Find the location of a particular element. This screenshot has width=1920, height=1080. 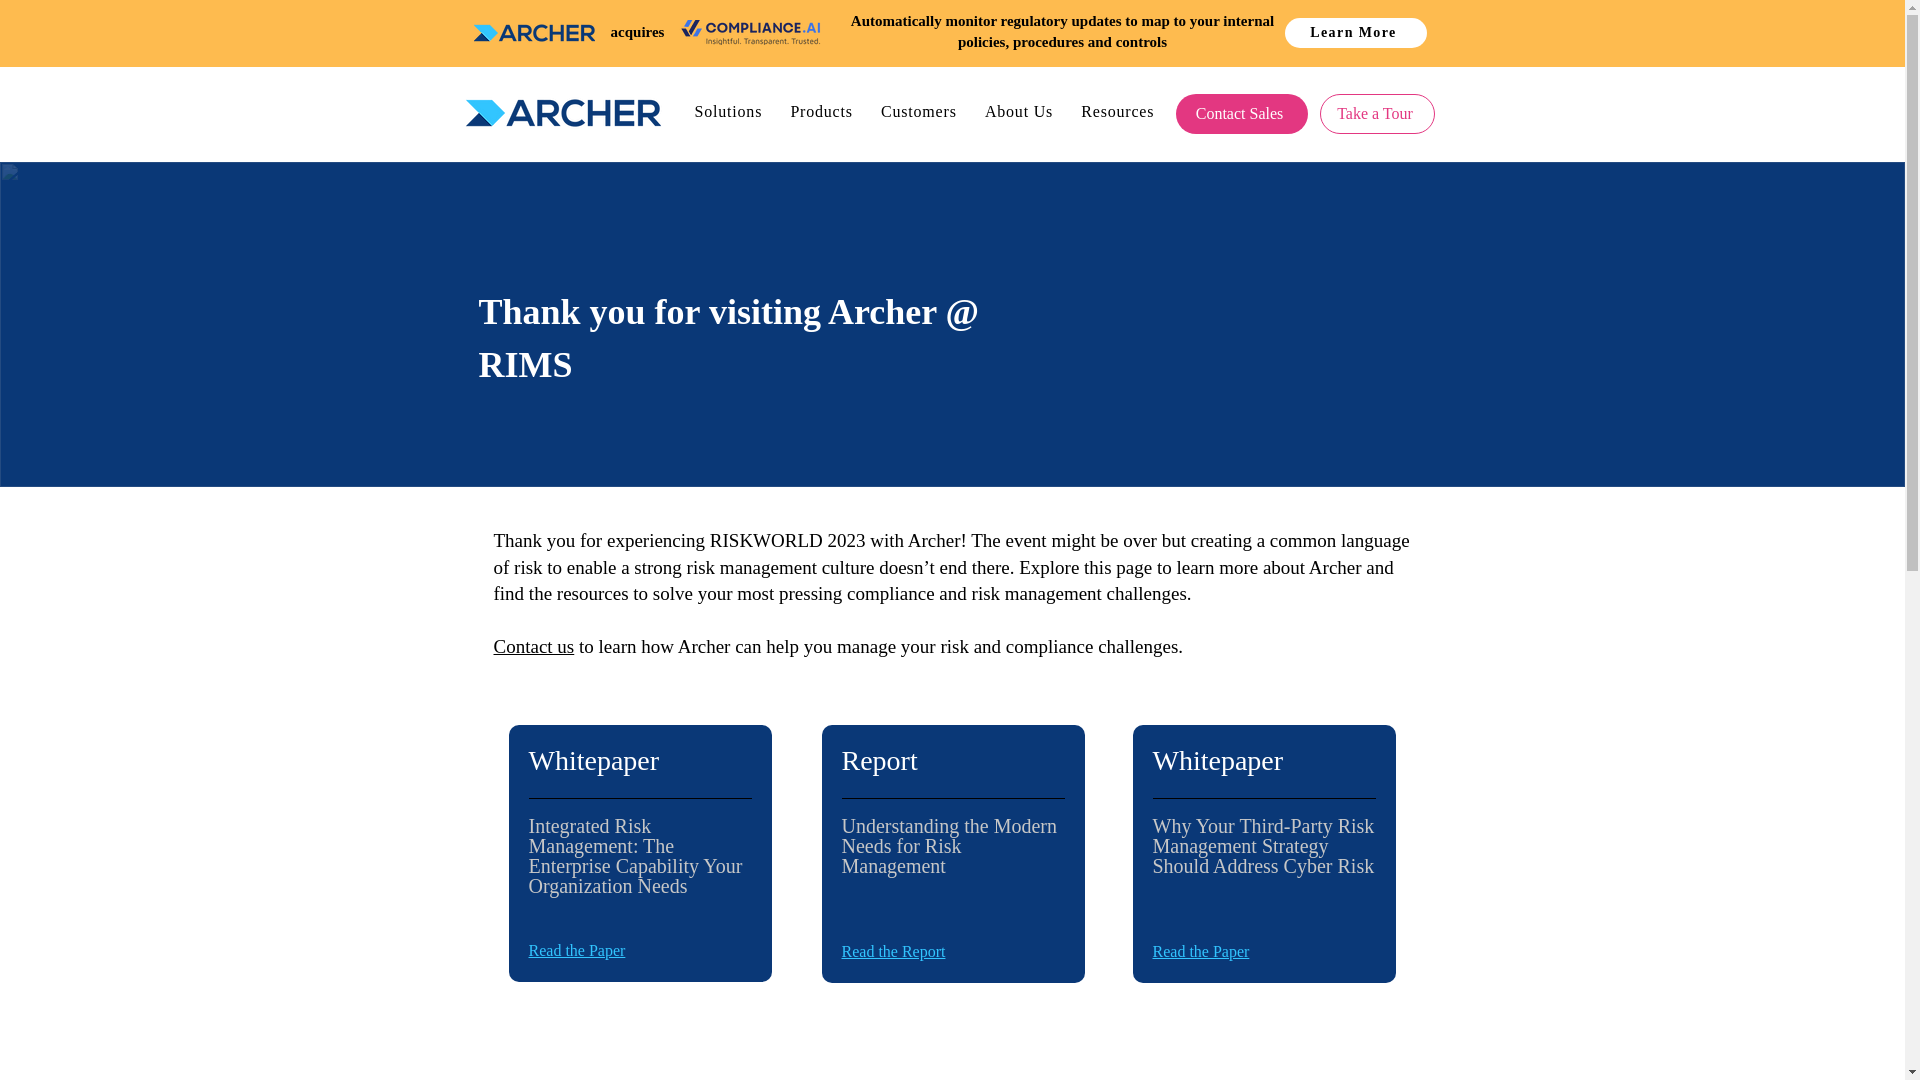

Contact us is located at coordinates (534, 646).